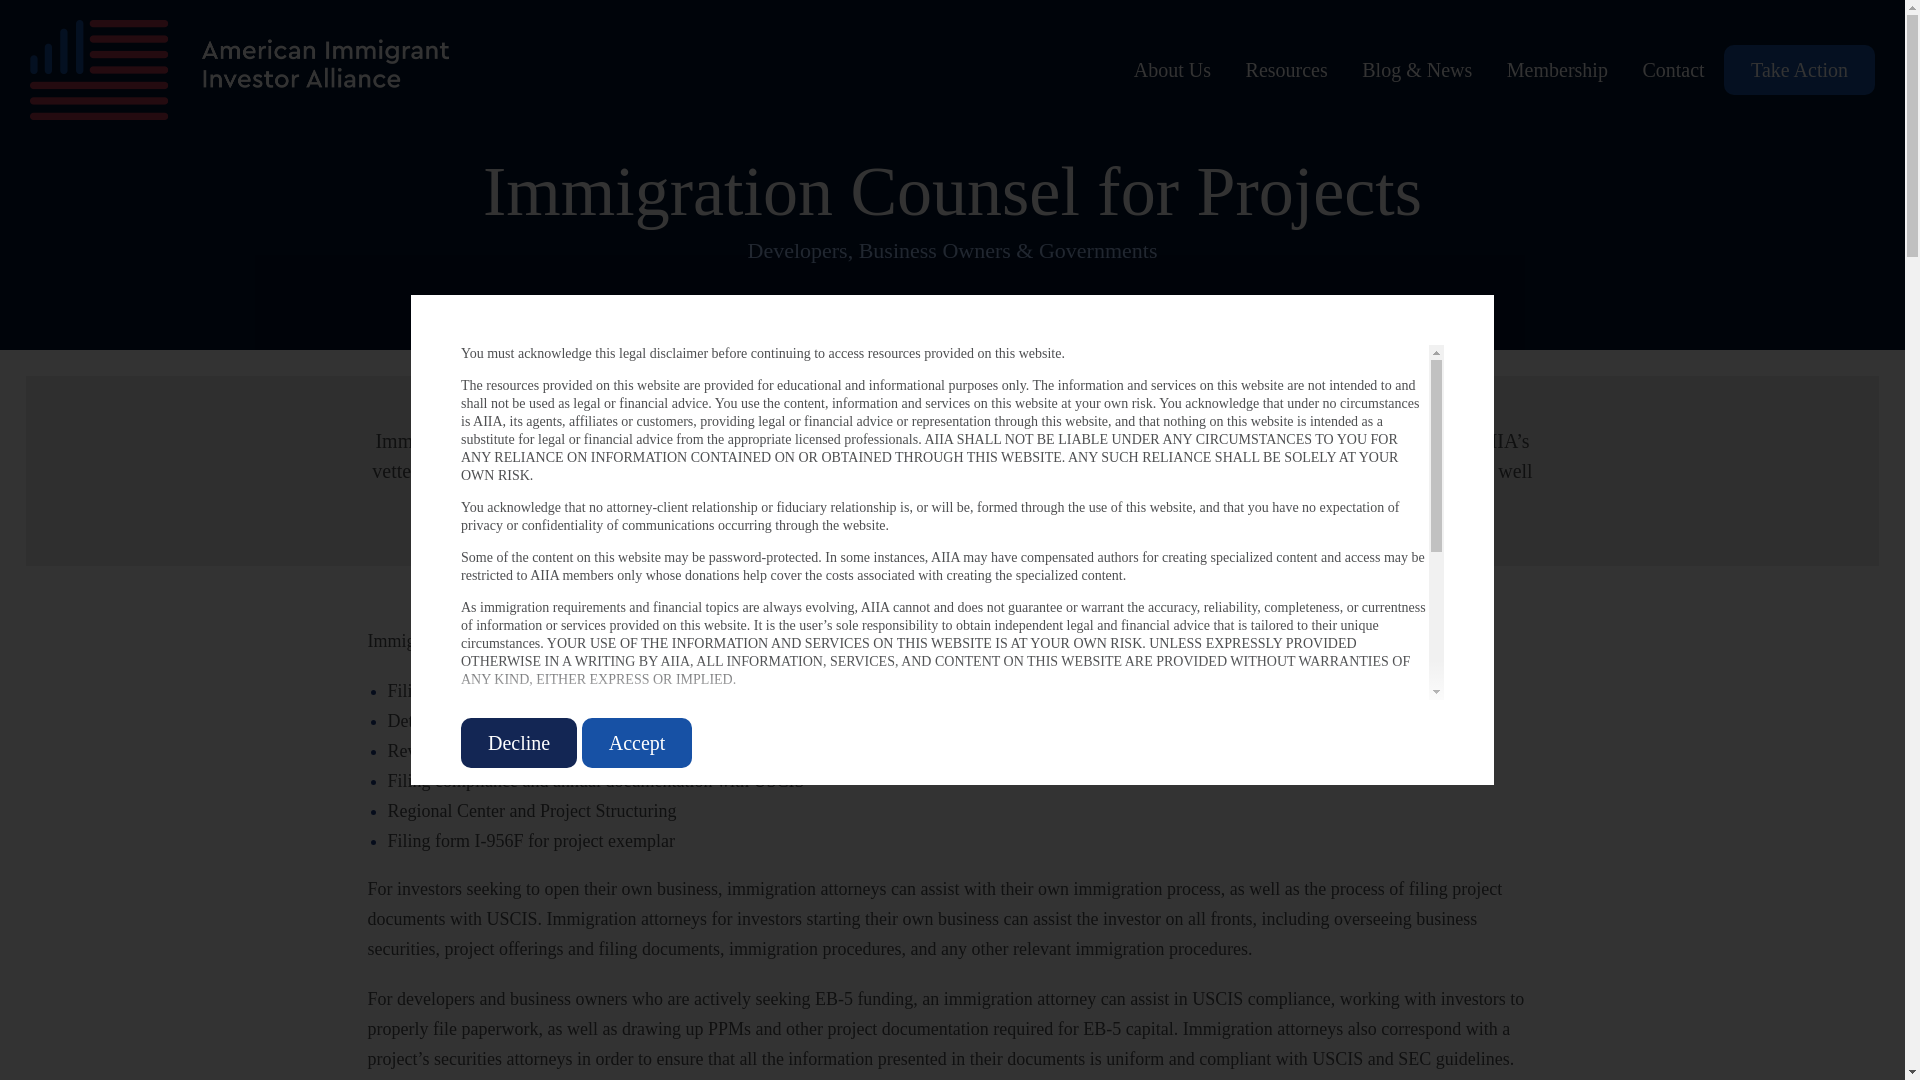 The width and height of the screenshot is (1920, 1080). Describe the element at coordinates (1800, 70) in the screenshot. I see `Take Action` at that location.